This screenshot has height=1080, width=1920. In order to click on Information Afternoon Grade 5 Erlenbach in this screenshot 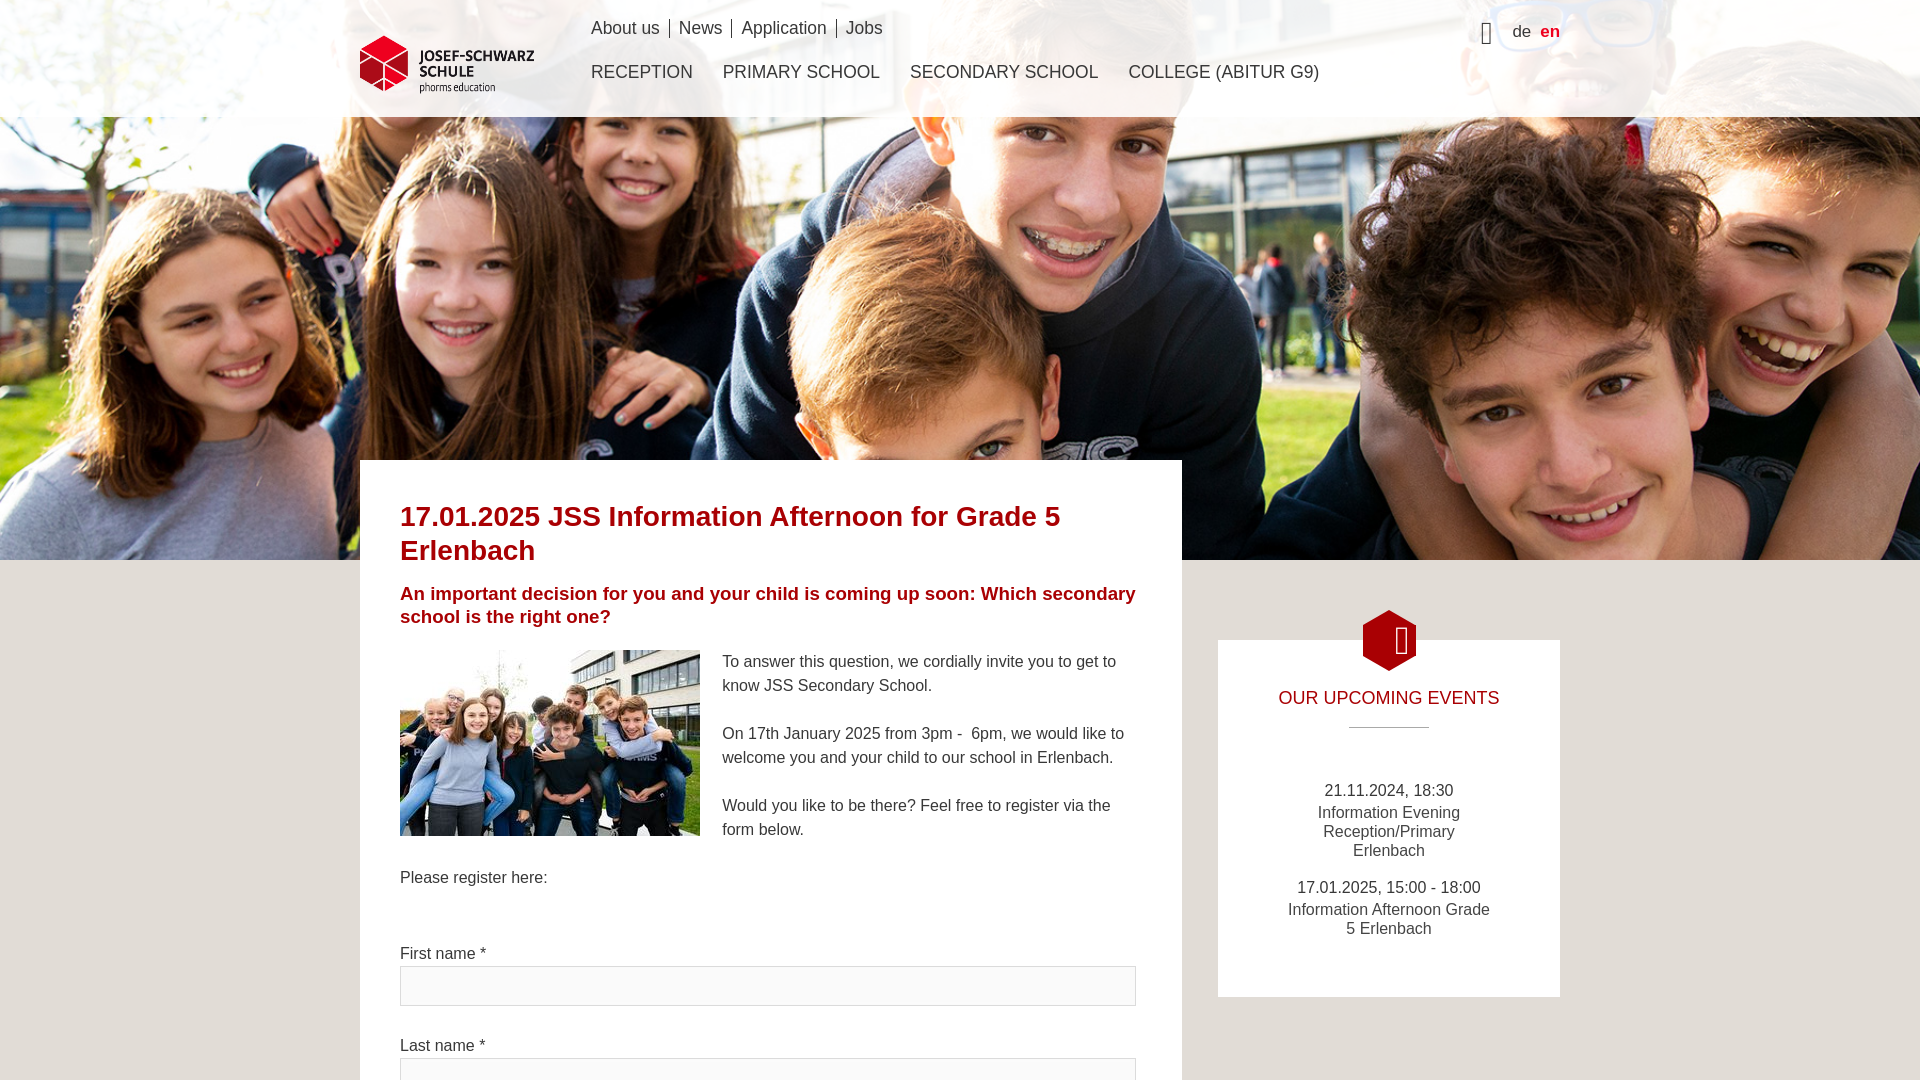, I will do `click(1388, 918)`.